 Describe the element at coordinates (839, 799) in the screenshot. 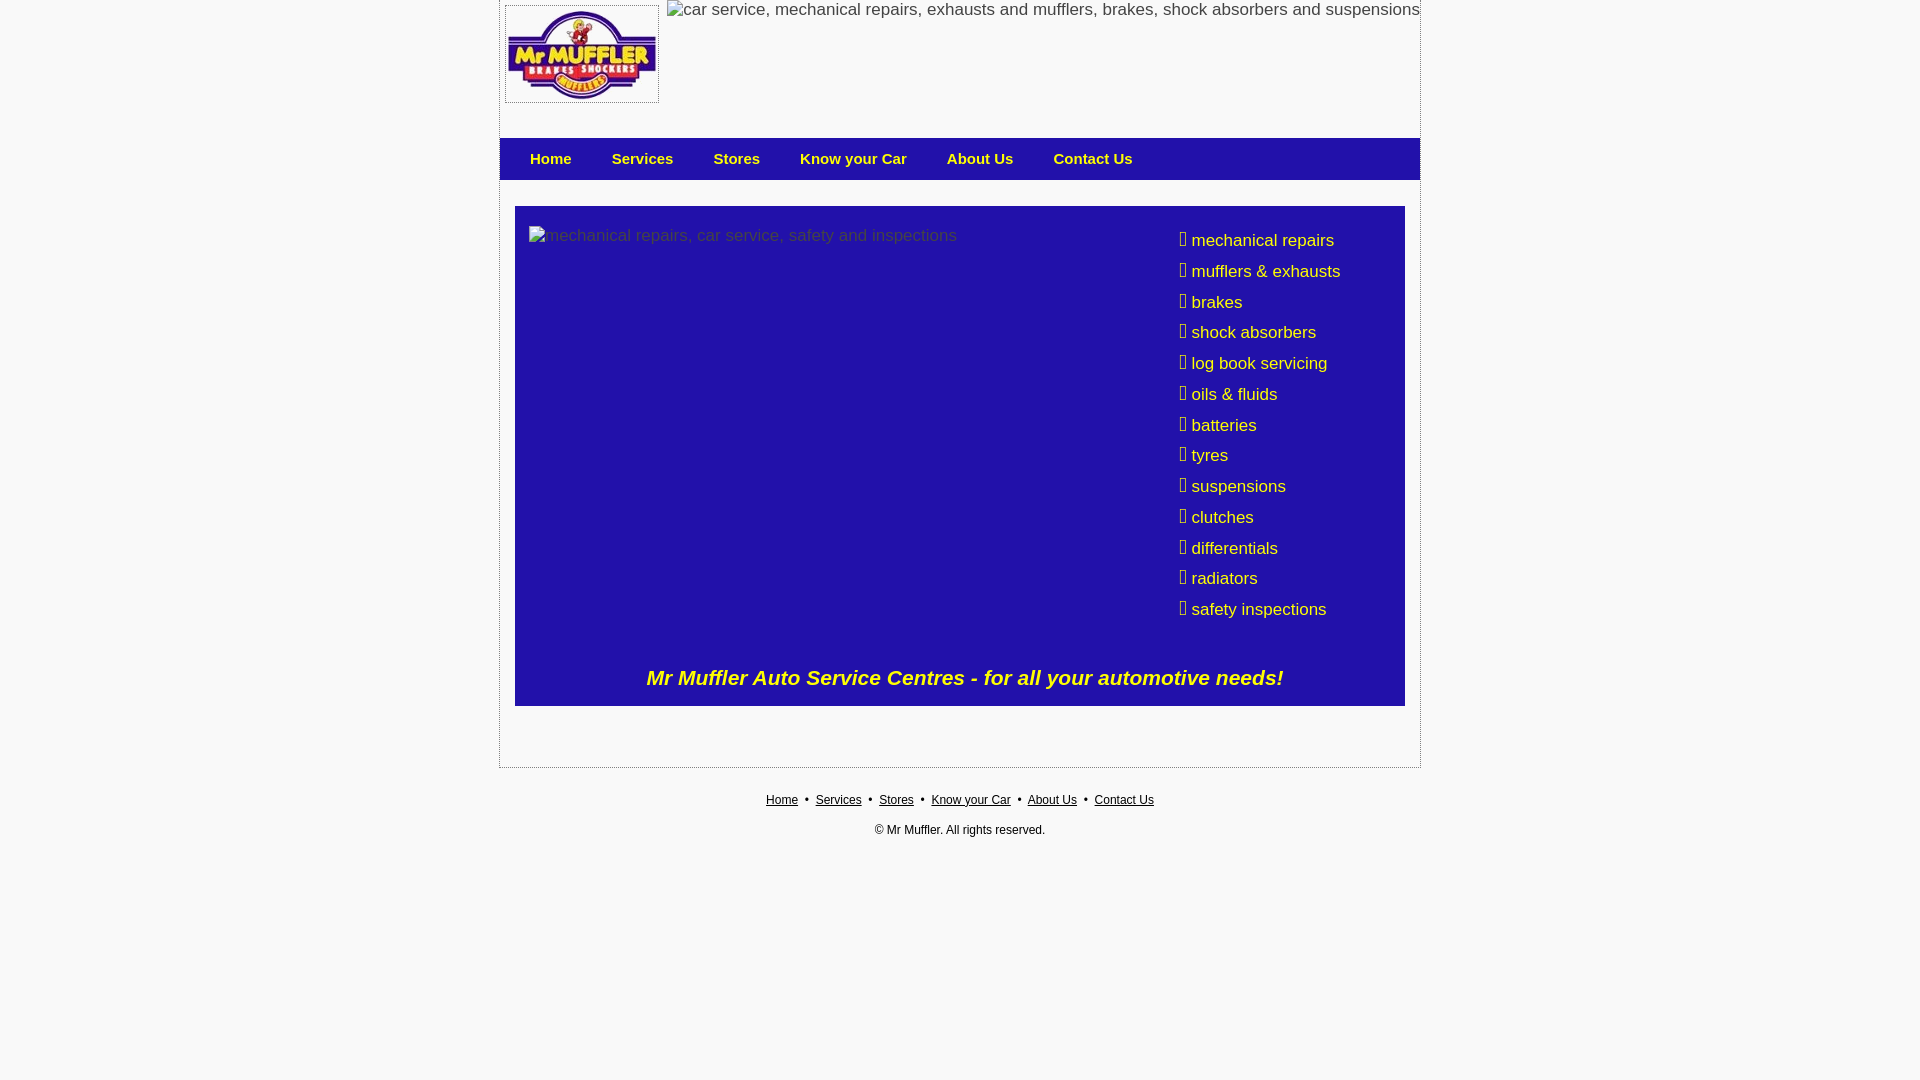

I see `Services` at that location.